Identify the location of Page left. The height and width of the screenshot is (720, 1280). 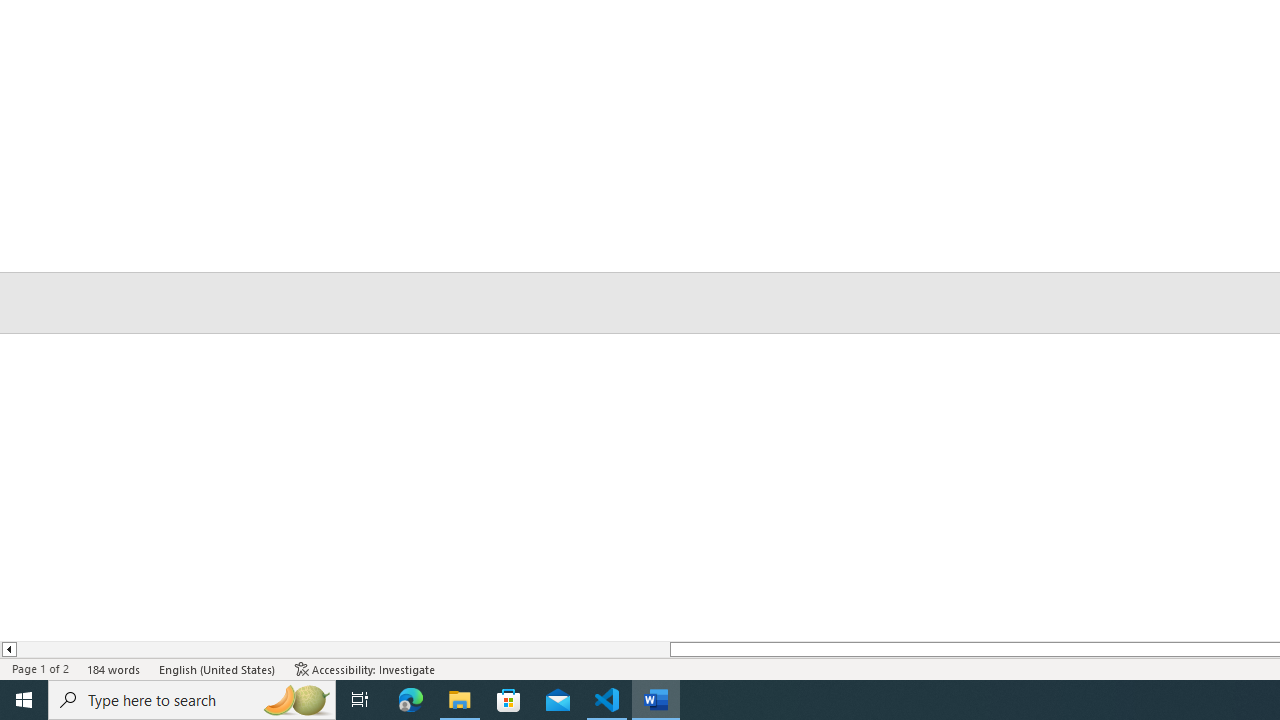
(342, 649).